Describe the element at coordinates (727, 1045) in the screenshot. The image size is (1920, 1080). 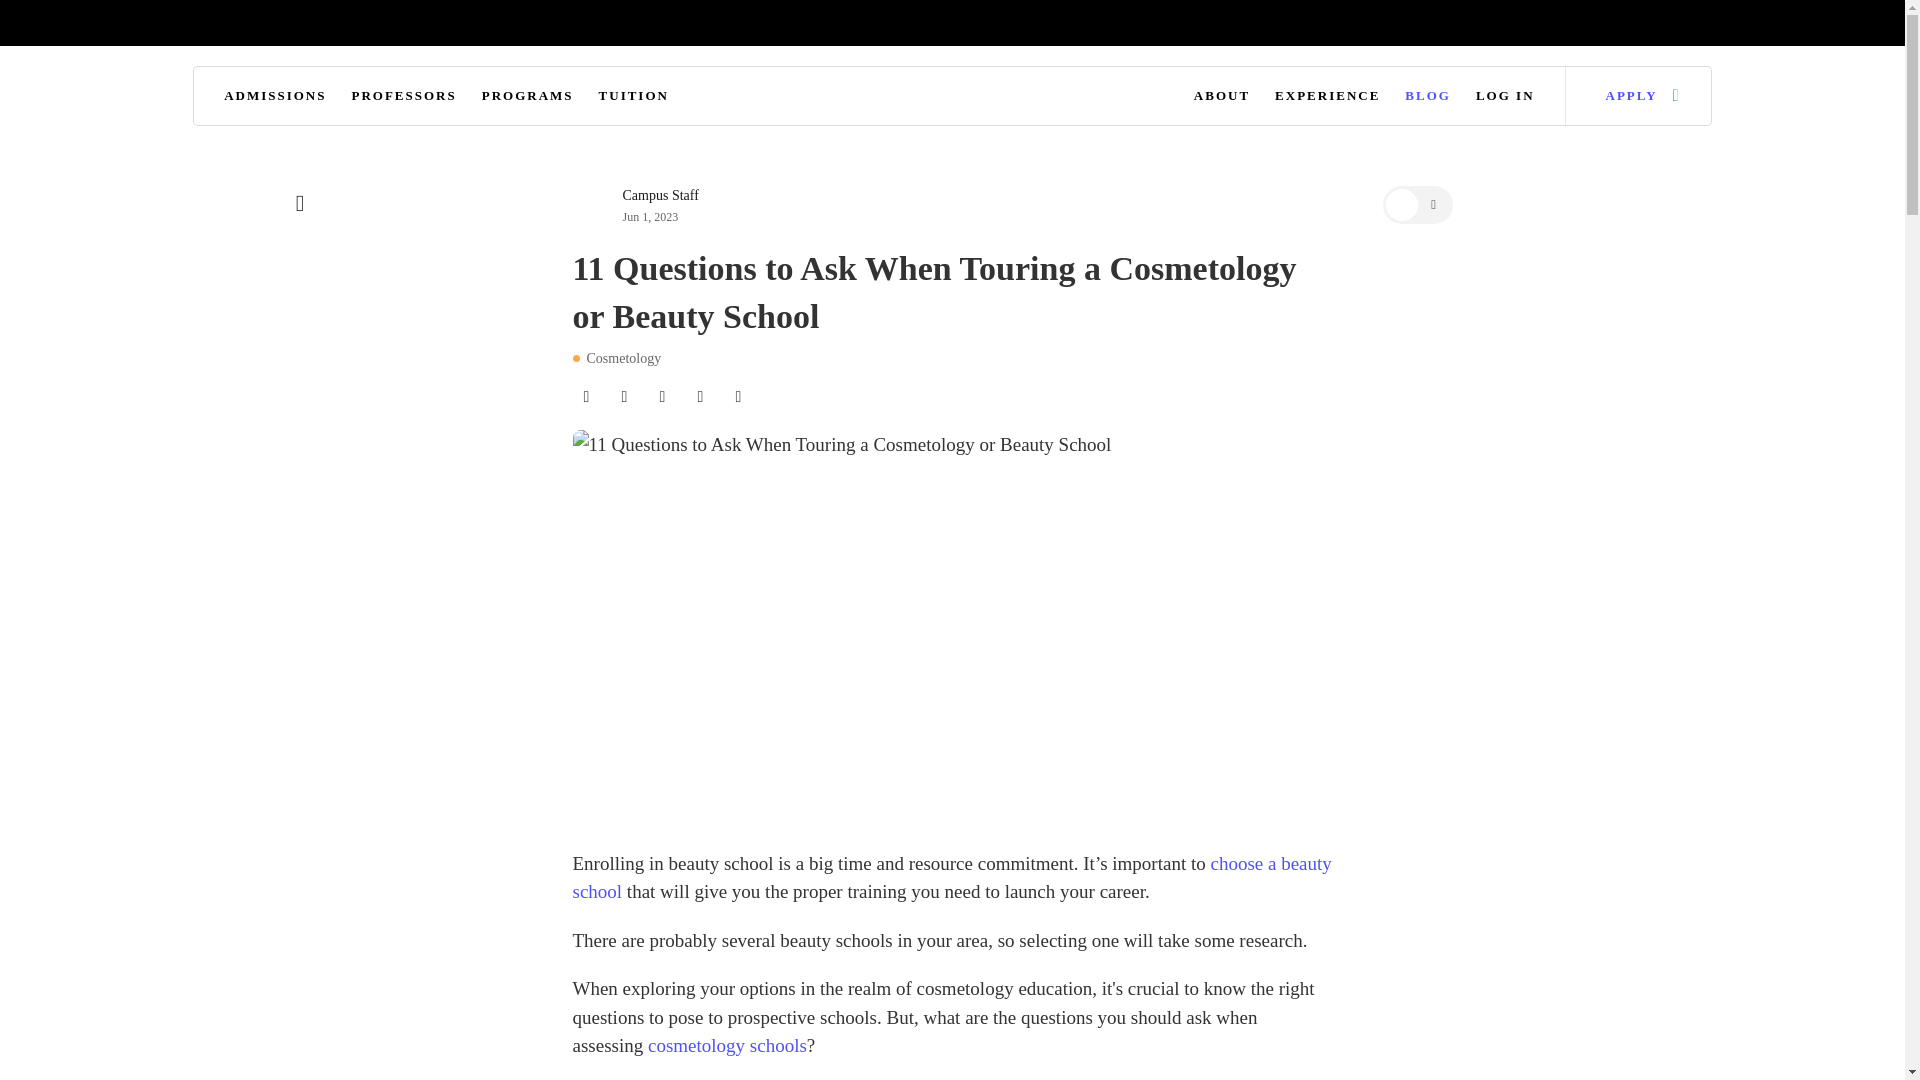
I see `cosmetology schools` at that location.